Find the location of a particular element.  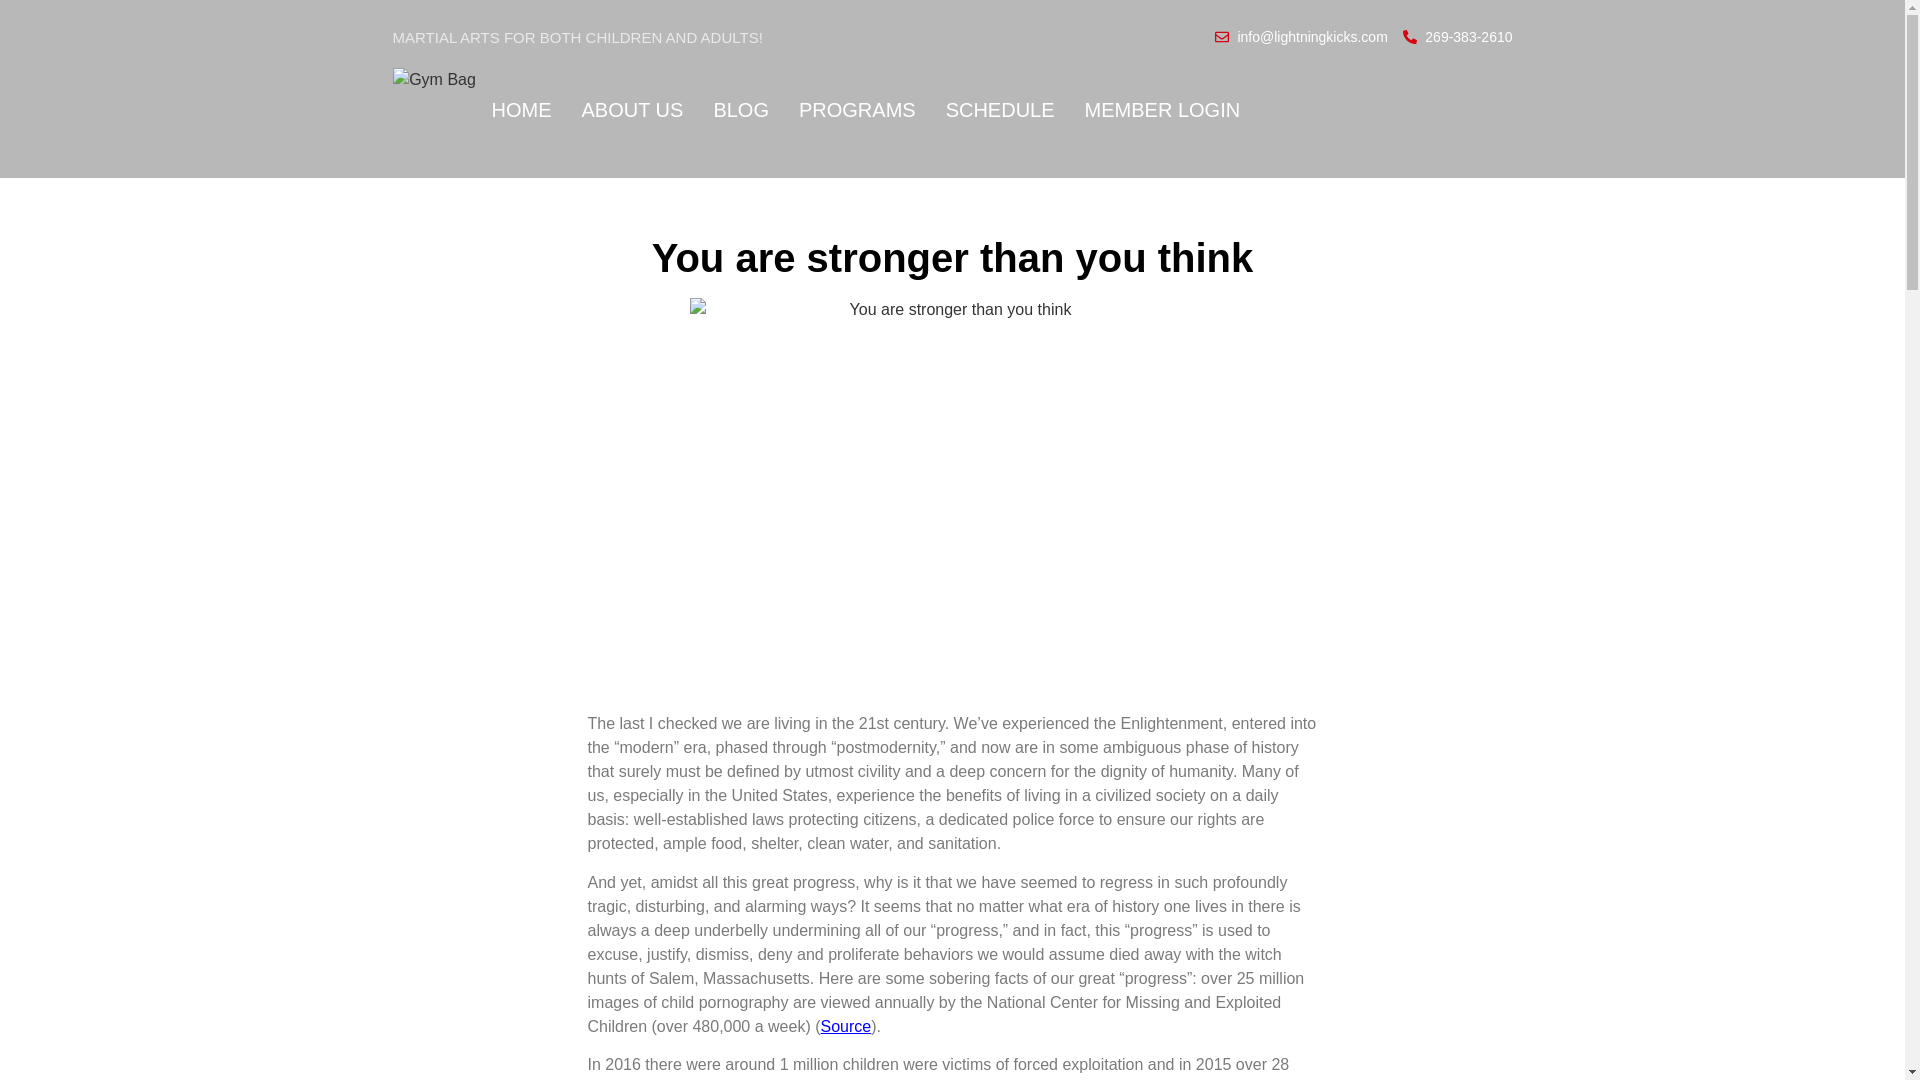

ABOUT US is located at coordinates (632, 108).